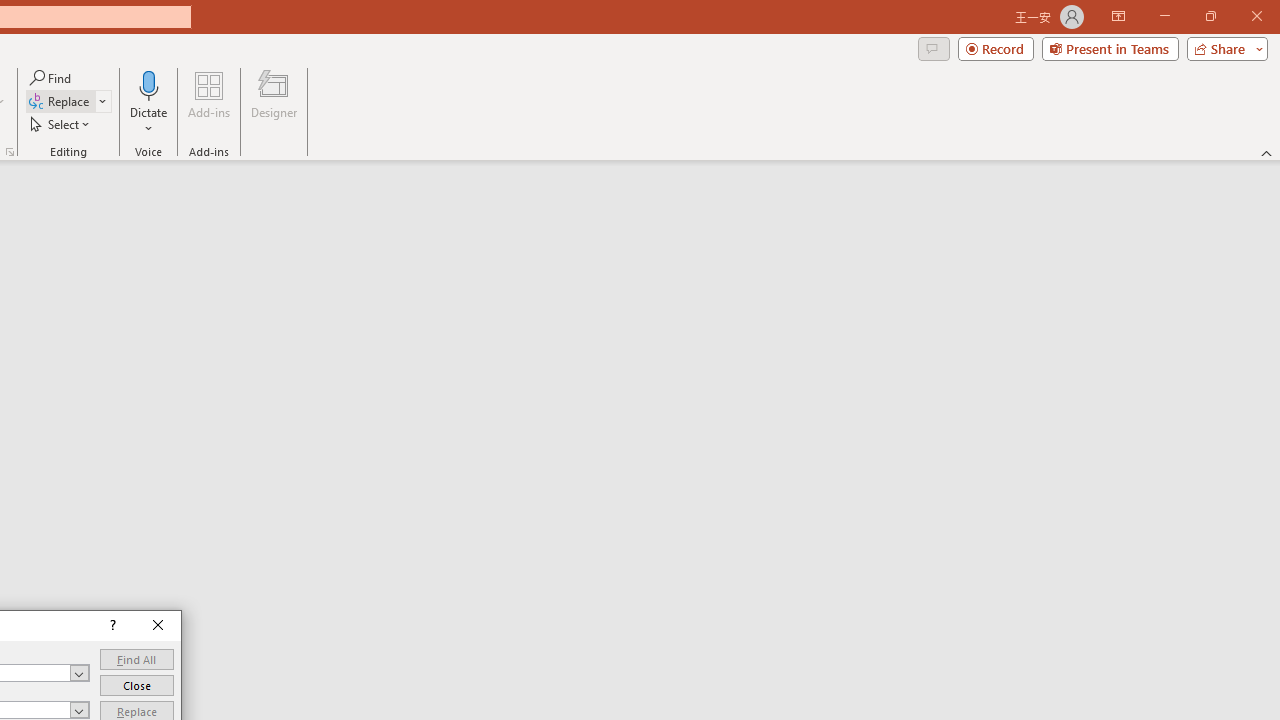 This screenshot has width=1280, height=720. Describe the element at coordinates (10, 152) in the screenshot. I see `Format Object...` at that location.